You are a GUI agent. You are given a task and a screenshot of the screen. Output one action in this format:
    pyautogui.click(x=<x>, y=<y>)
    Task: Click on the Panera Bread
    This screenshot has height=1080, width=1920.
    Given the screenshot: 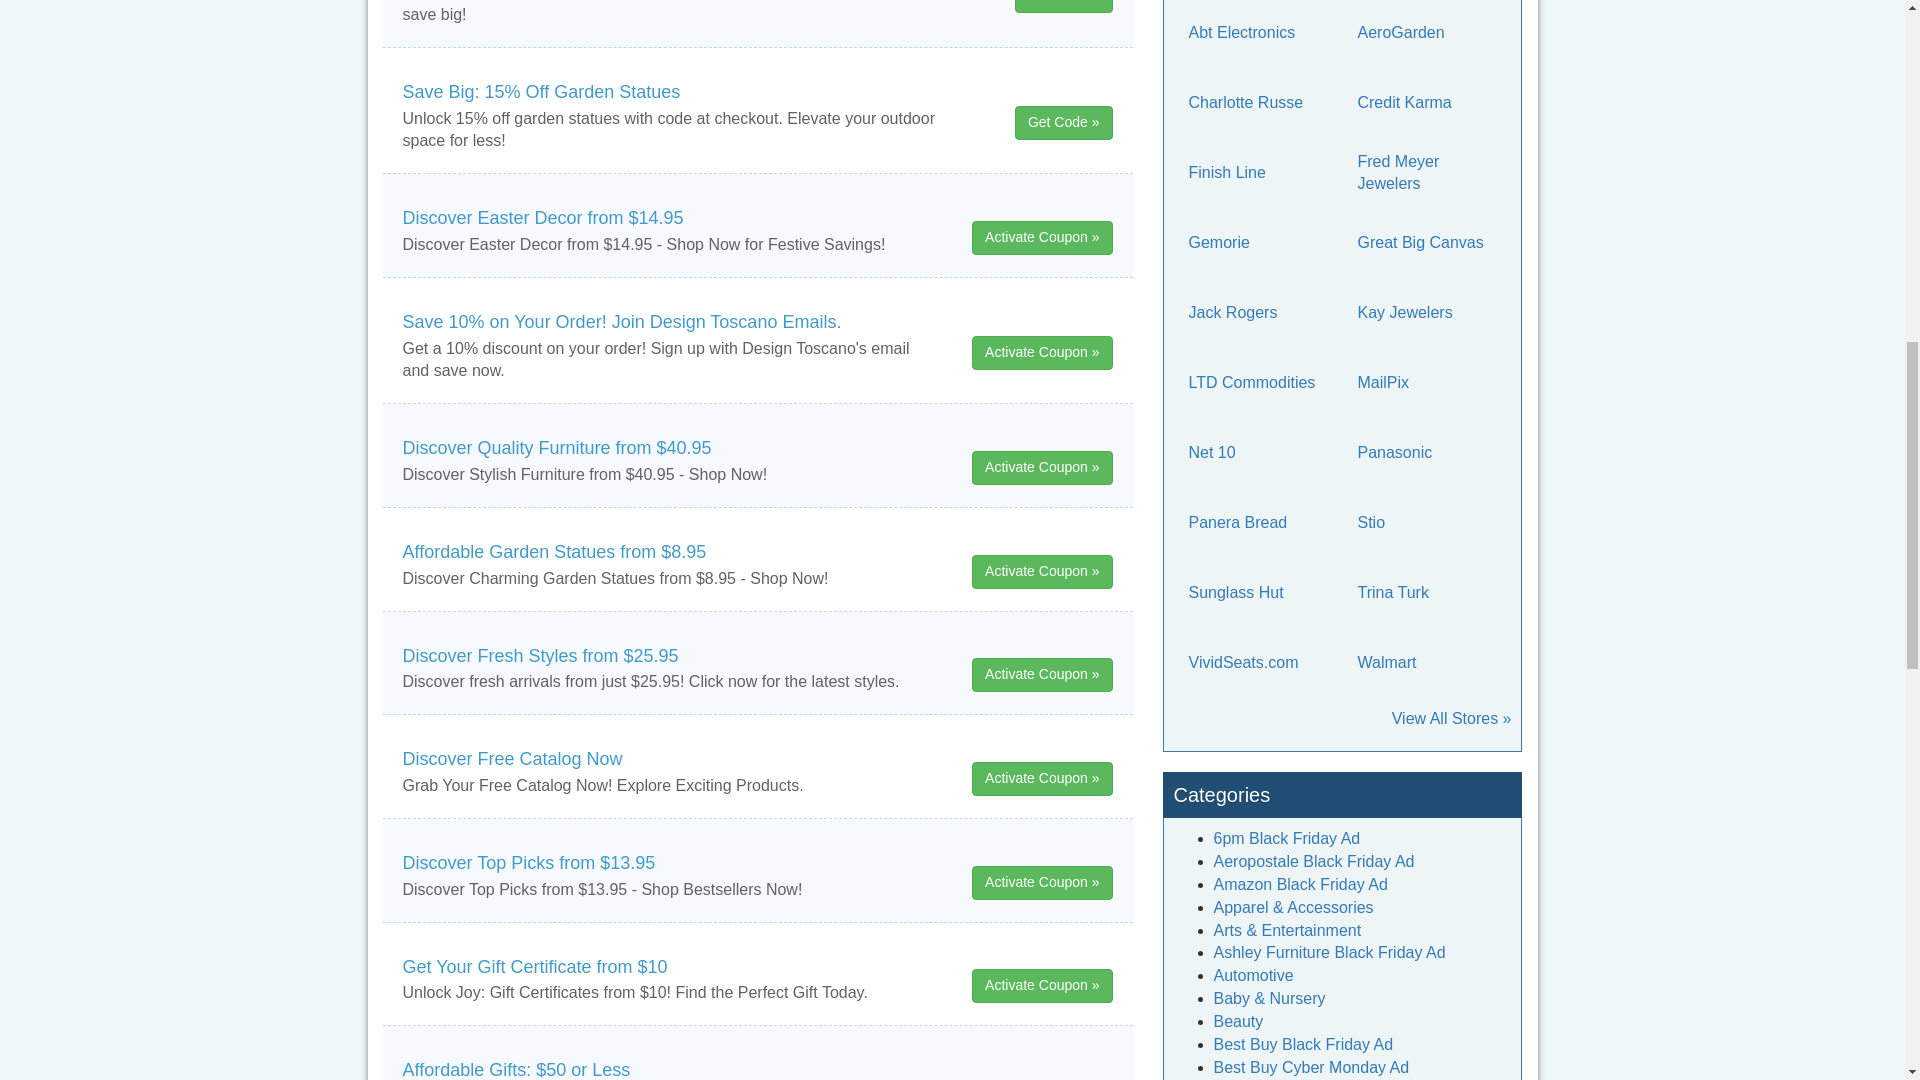 What is the action you would take?
    pyautogui.click(x=1257, y=522)
    